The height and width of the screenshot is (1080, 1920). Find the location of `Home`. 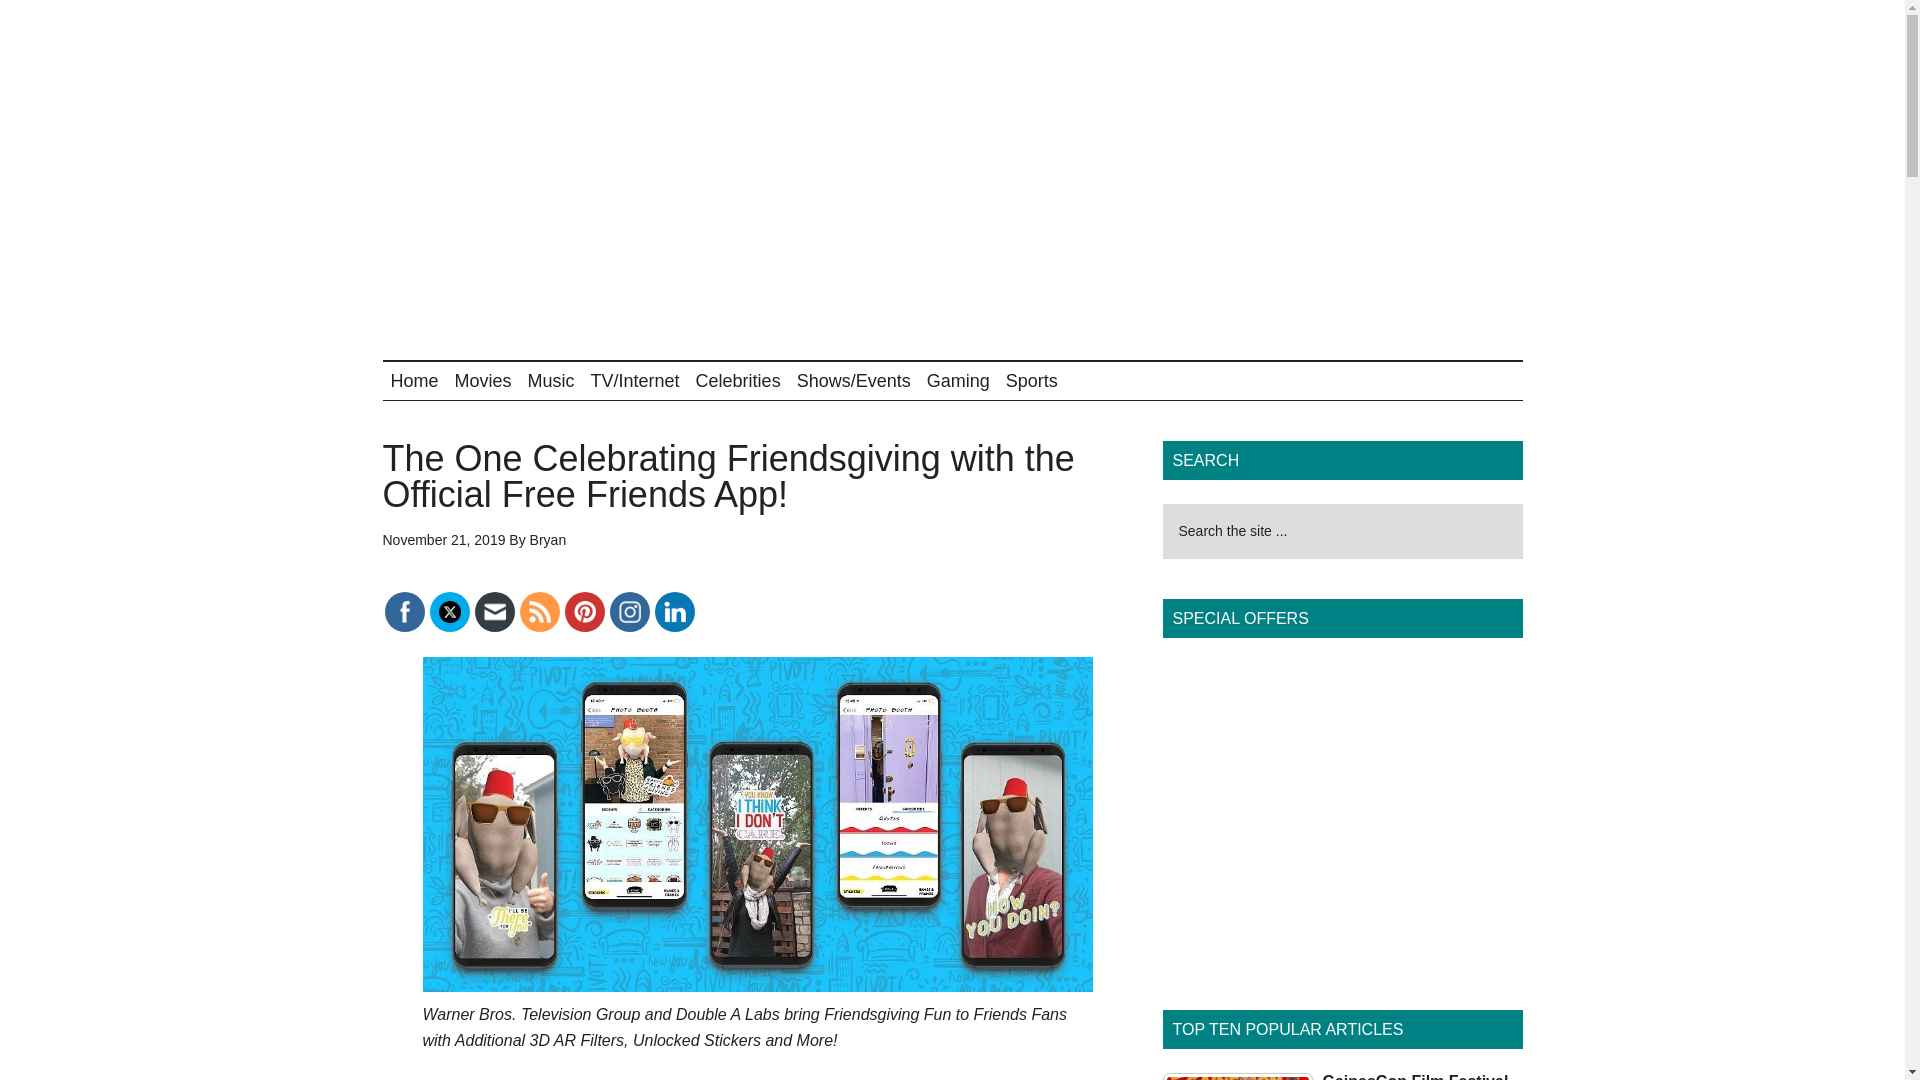

Home is located at coordinates (414, 380).